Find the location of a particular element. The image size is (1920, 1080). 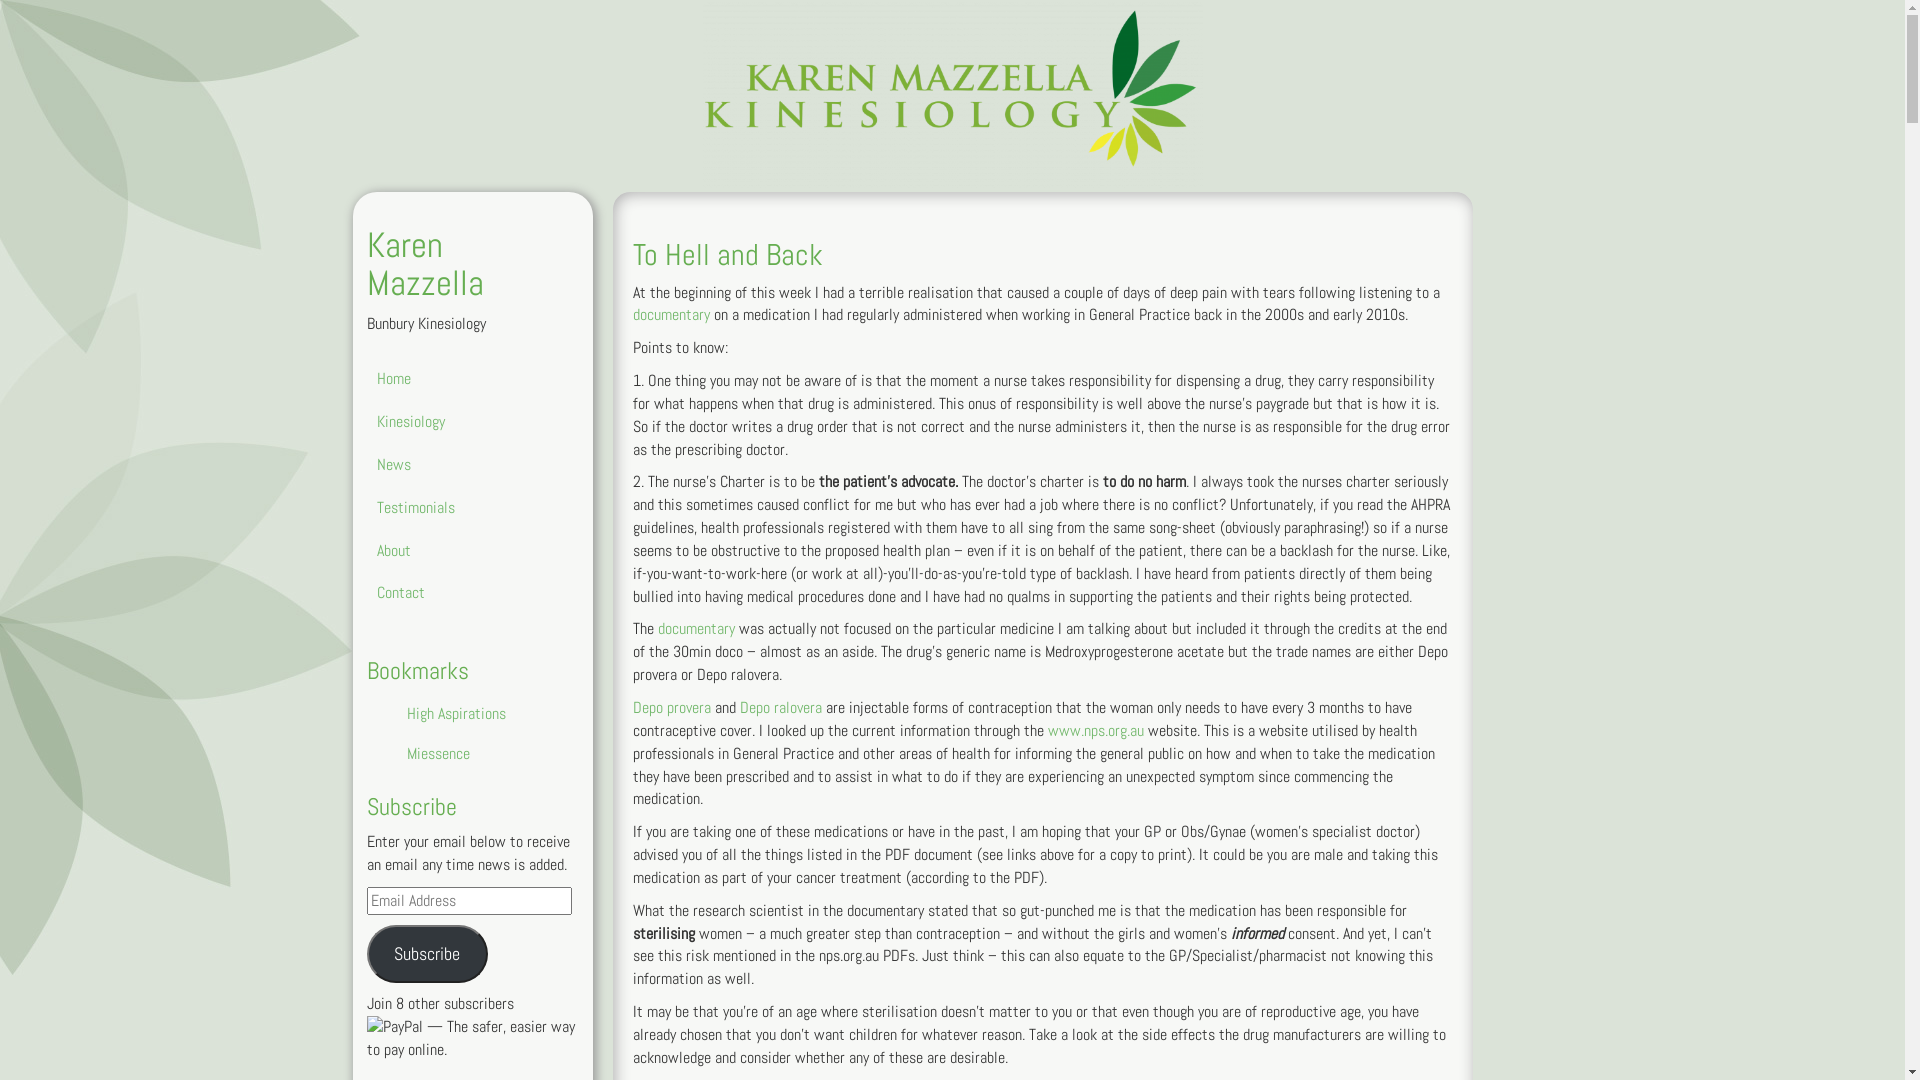

www.nps.org.au is located at coordinates (1096, 730).